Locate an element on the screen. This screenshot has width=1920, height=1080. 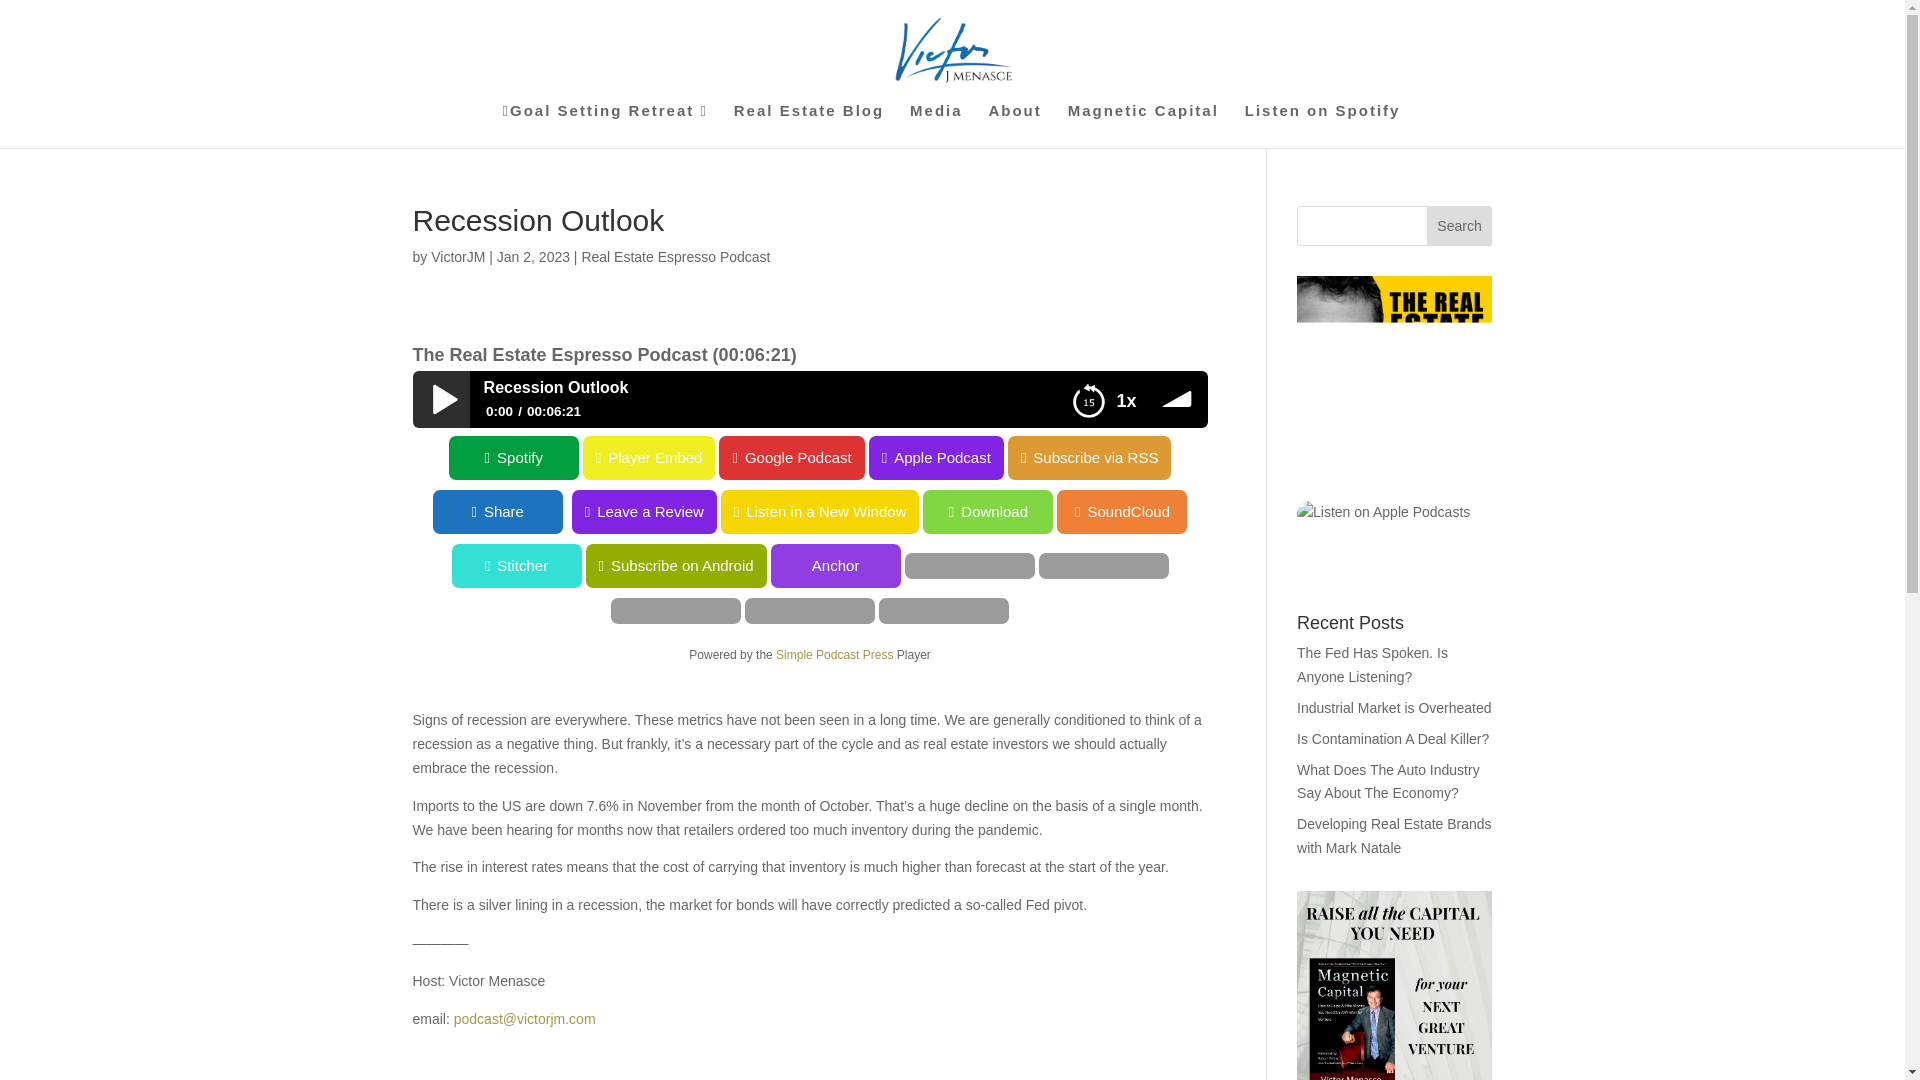
Leave a Review is located at coordinates (879, 512).